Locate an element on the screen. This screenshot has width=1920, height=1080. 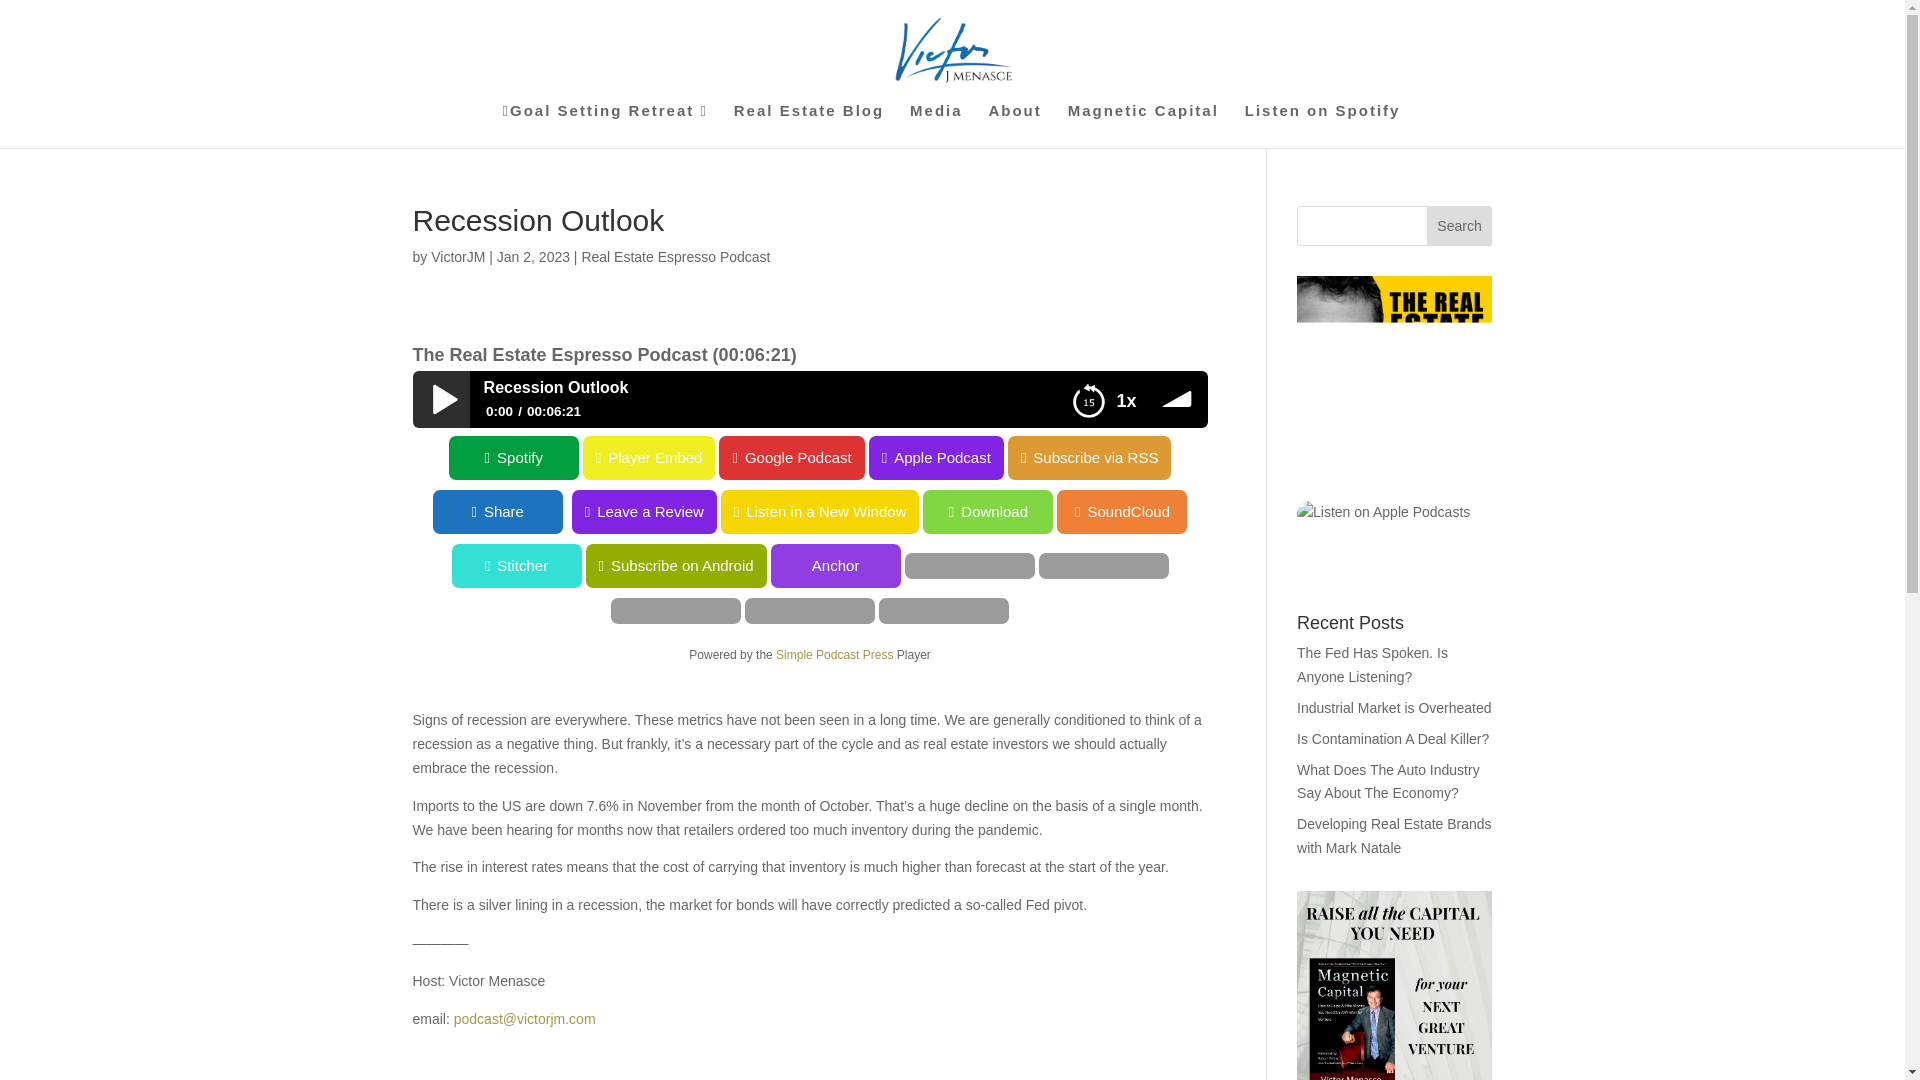
Leave a Review is located at coordinates (879, 512).